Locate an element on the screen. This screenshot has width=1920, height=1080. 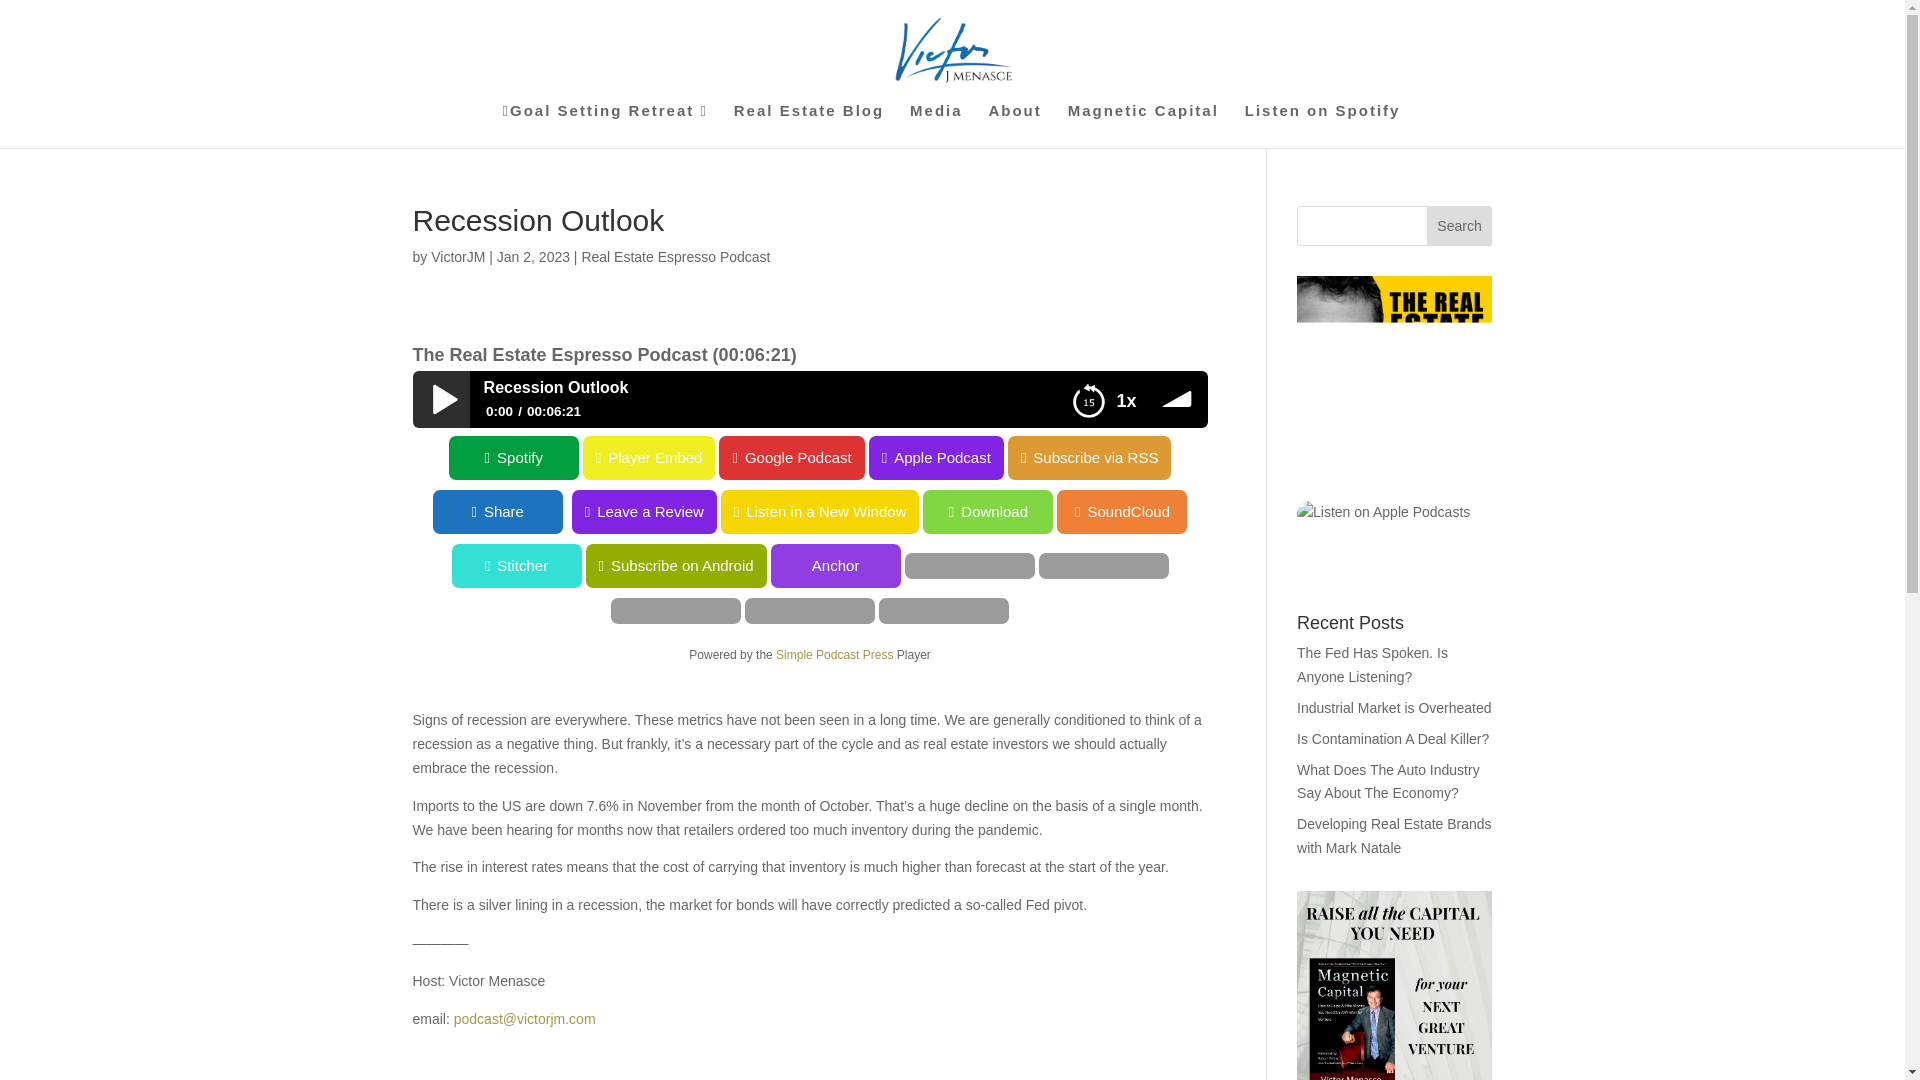
Leave a Review is located at coordinates (879, 512).